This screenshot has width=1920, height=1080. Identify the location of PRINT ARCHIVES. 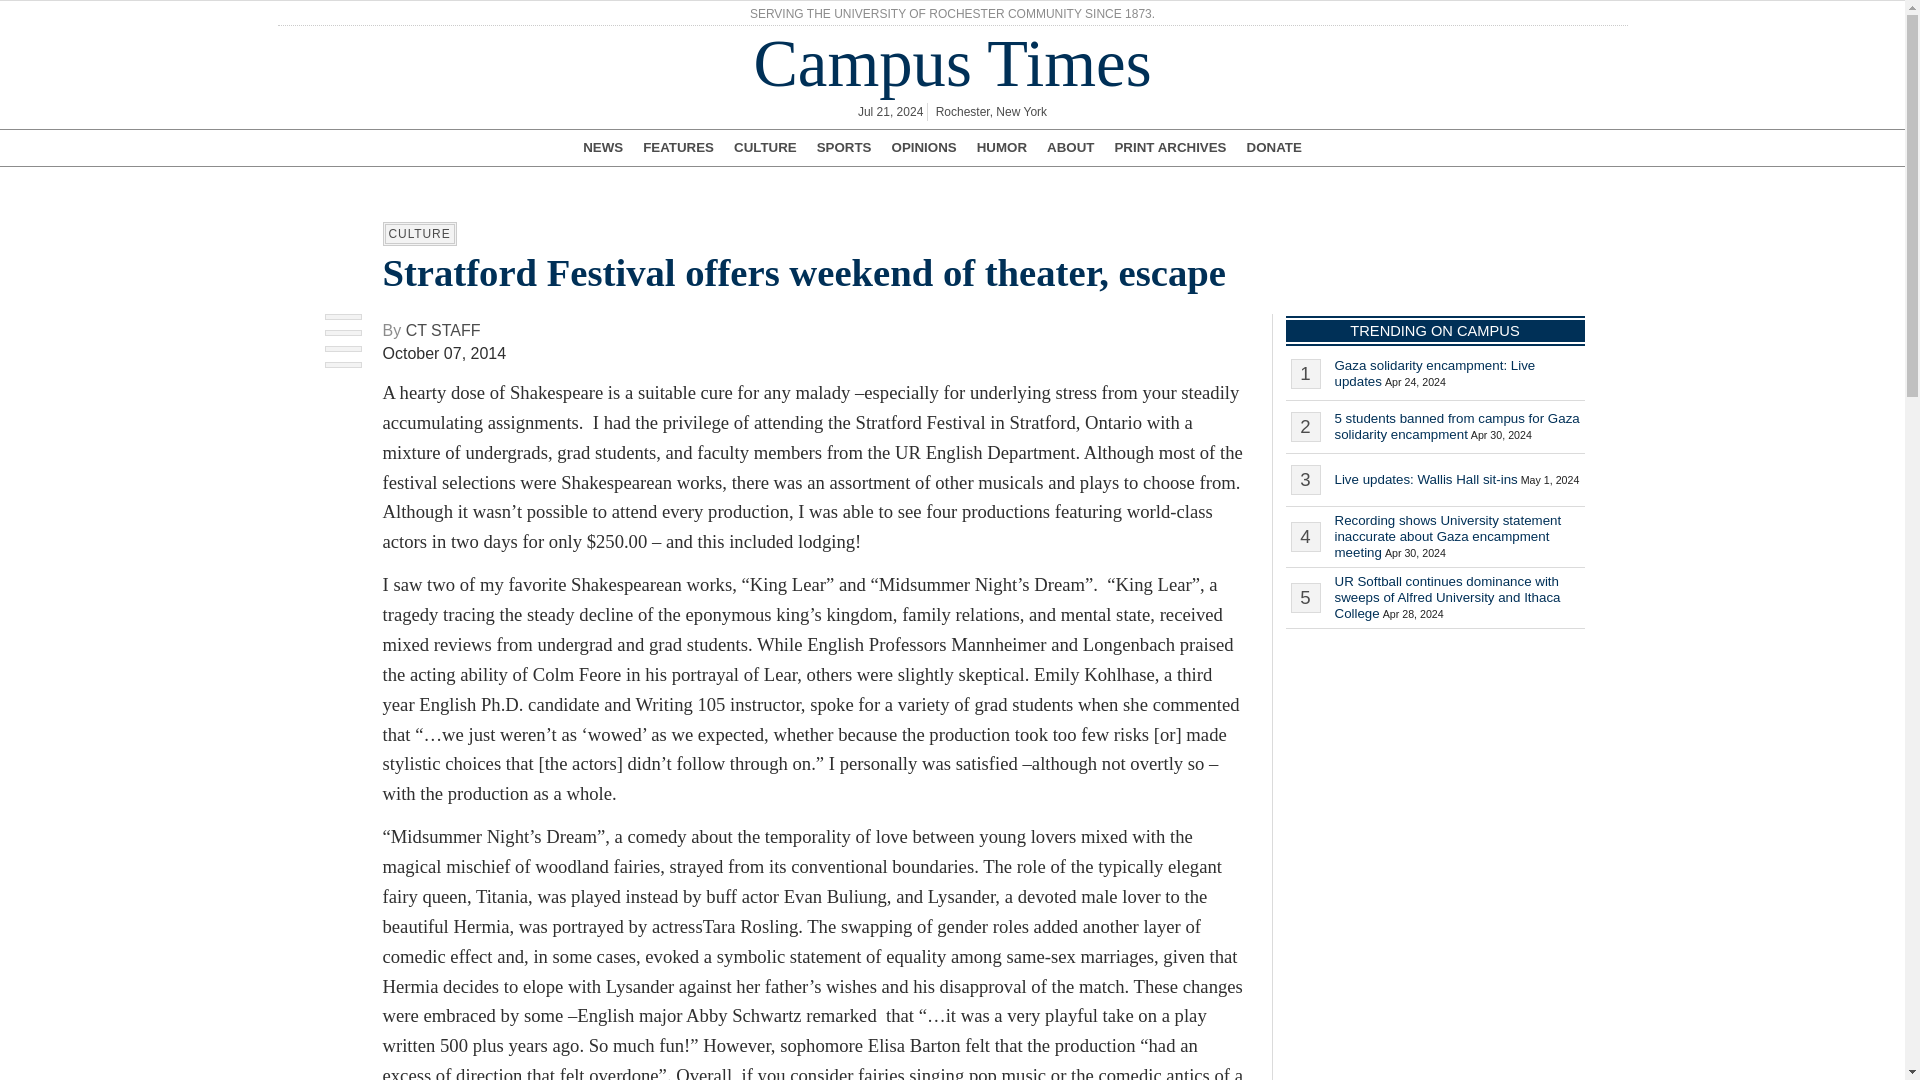
(1170, 148).